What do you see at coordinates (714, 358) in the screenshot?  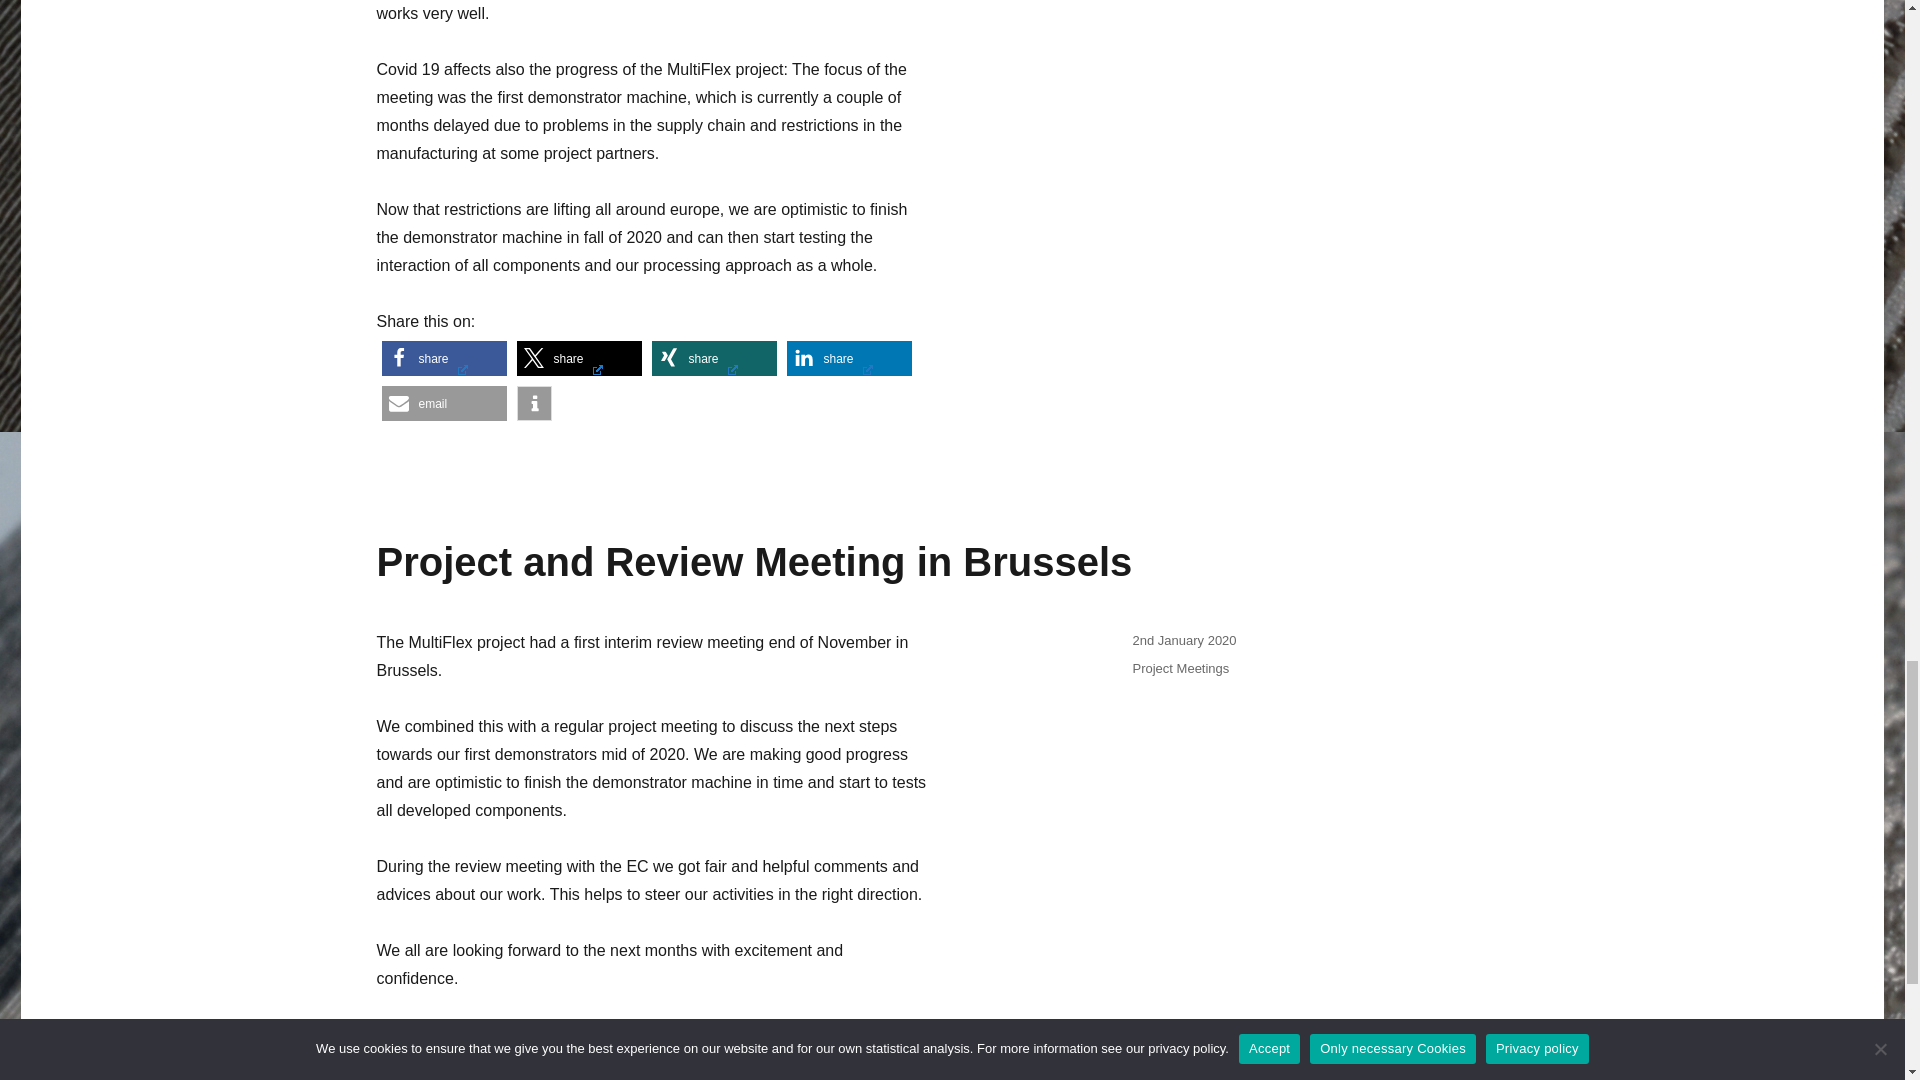 I see `share ` at bounding box center [714, 358].